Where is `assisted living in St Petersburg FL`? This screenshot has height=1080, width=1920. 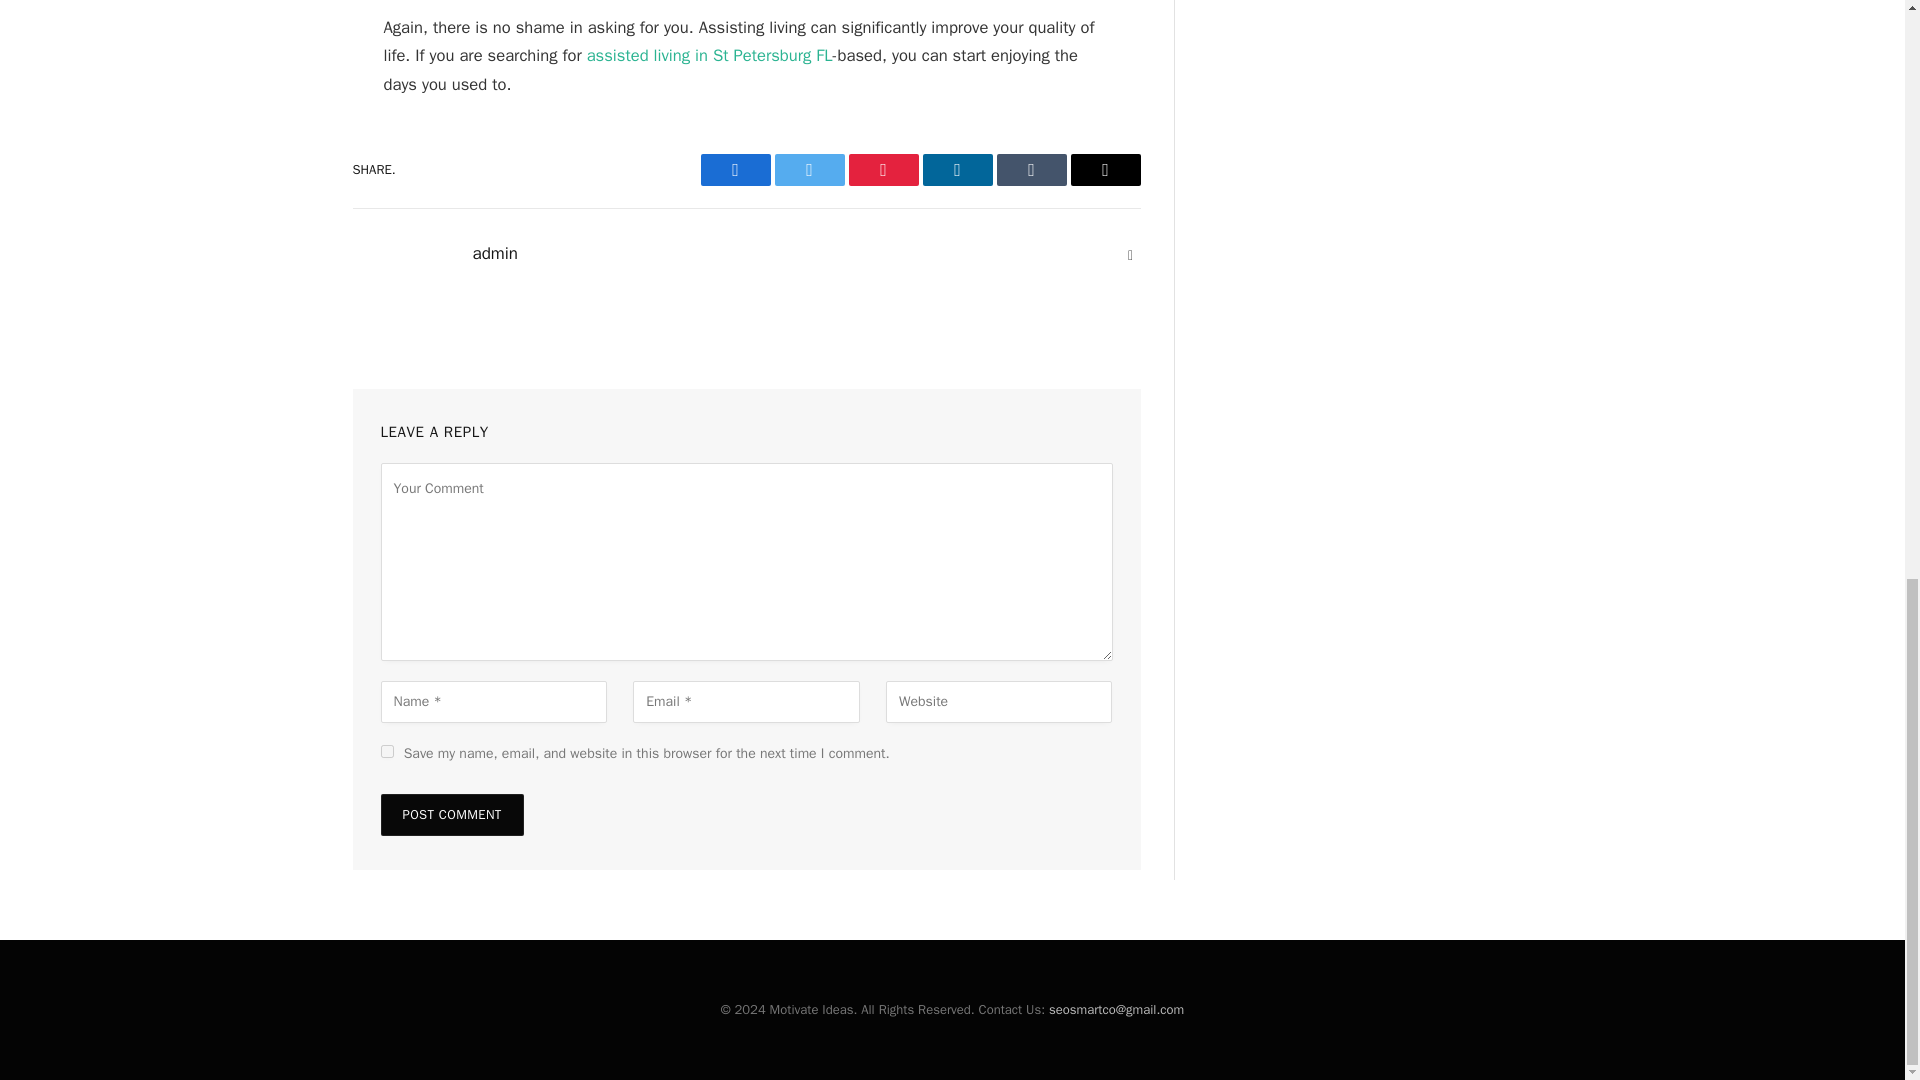
assisted living in St Petersburg FL is located at coordinates (710, 55).